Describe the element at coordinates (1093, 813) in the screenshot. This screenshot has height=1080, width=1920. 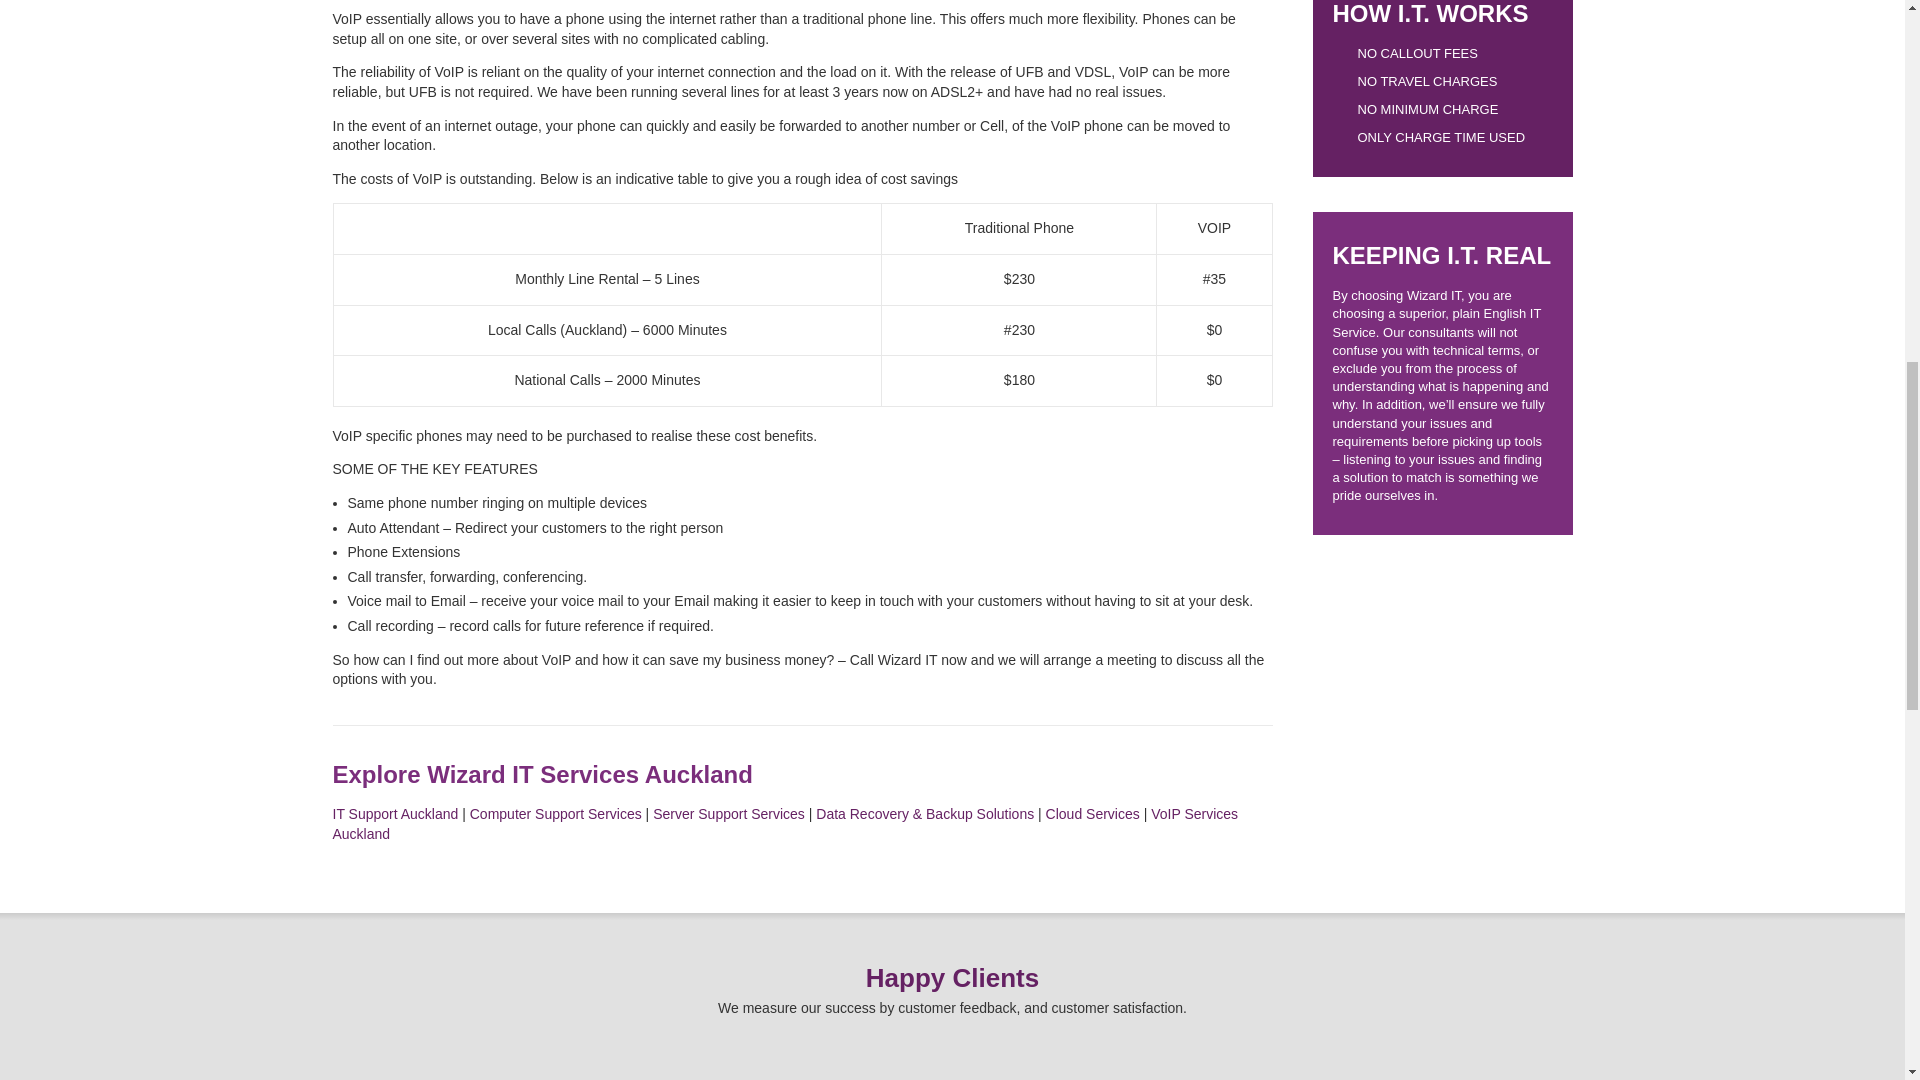
I see `Cloud Services Auckland` at that location.